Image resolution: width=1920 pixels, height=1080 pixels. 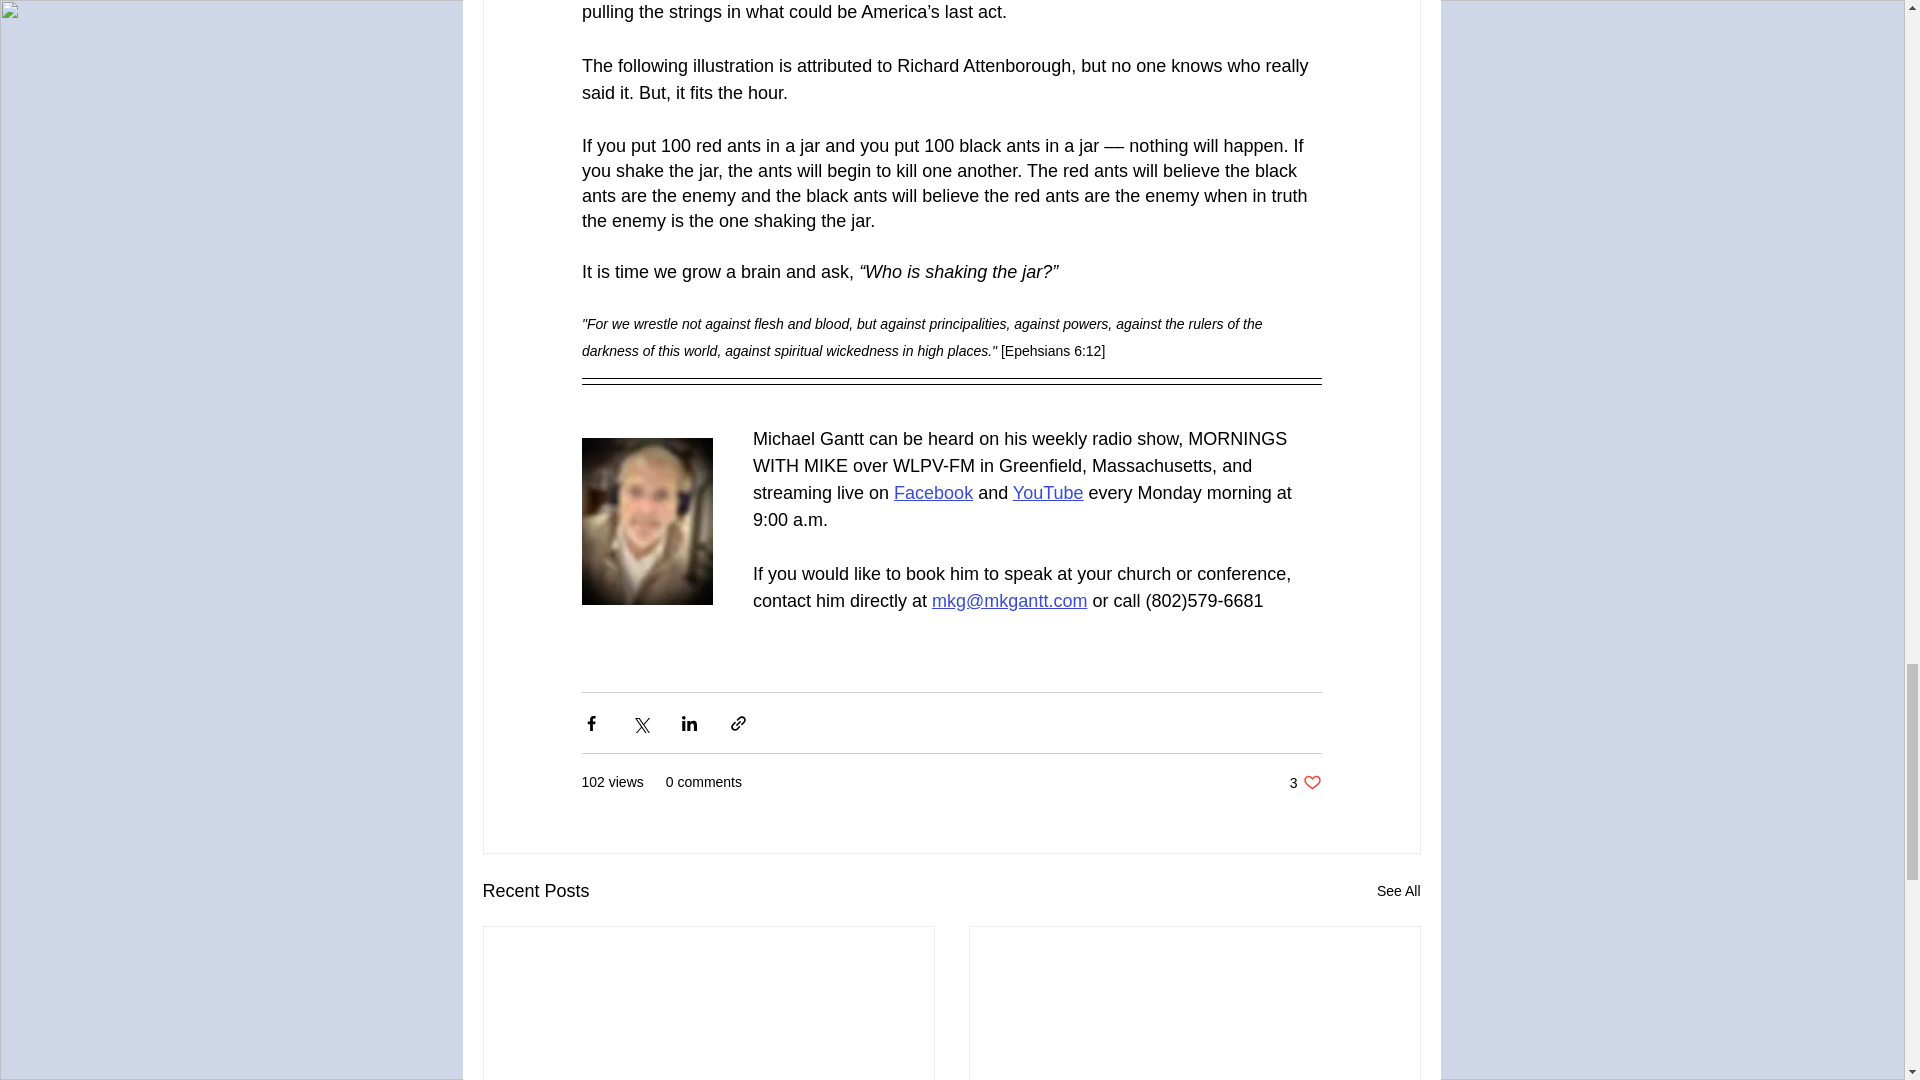 I want to click on See All, so click(x=1398, y=891).